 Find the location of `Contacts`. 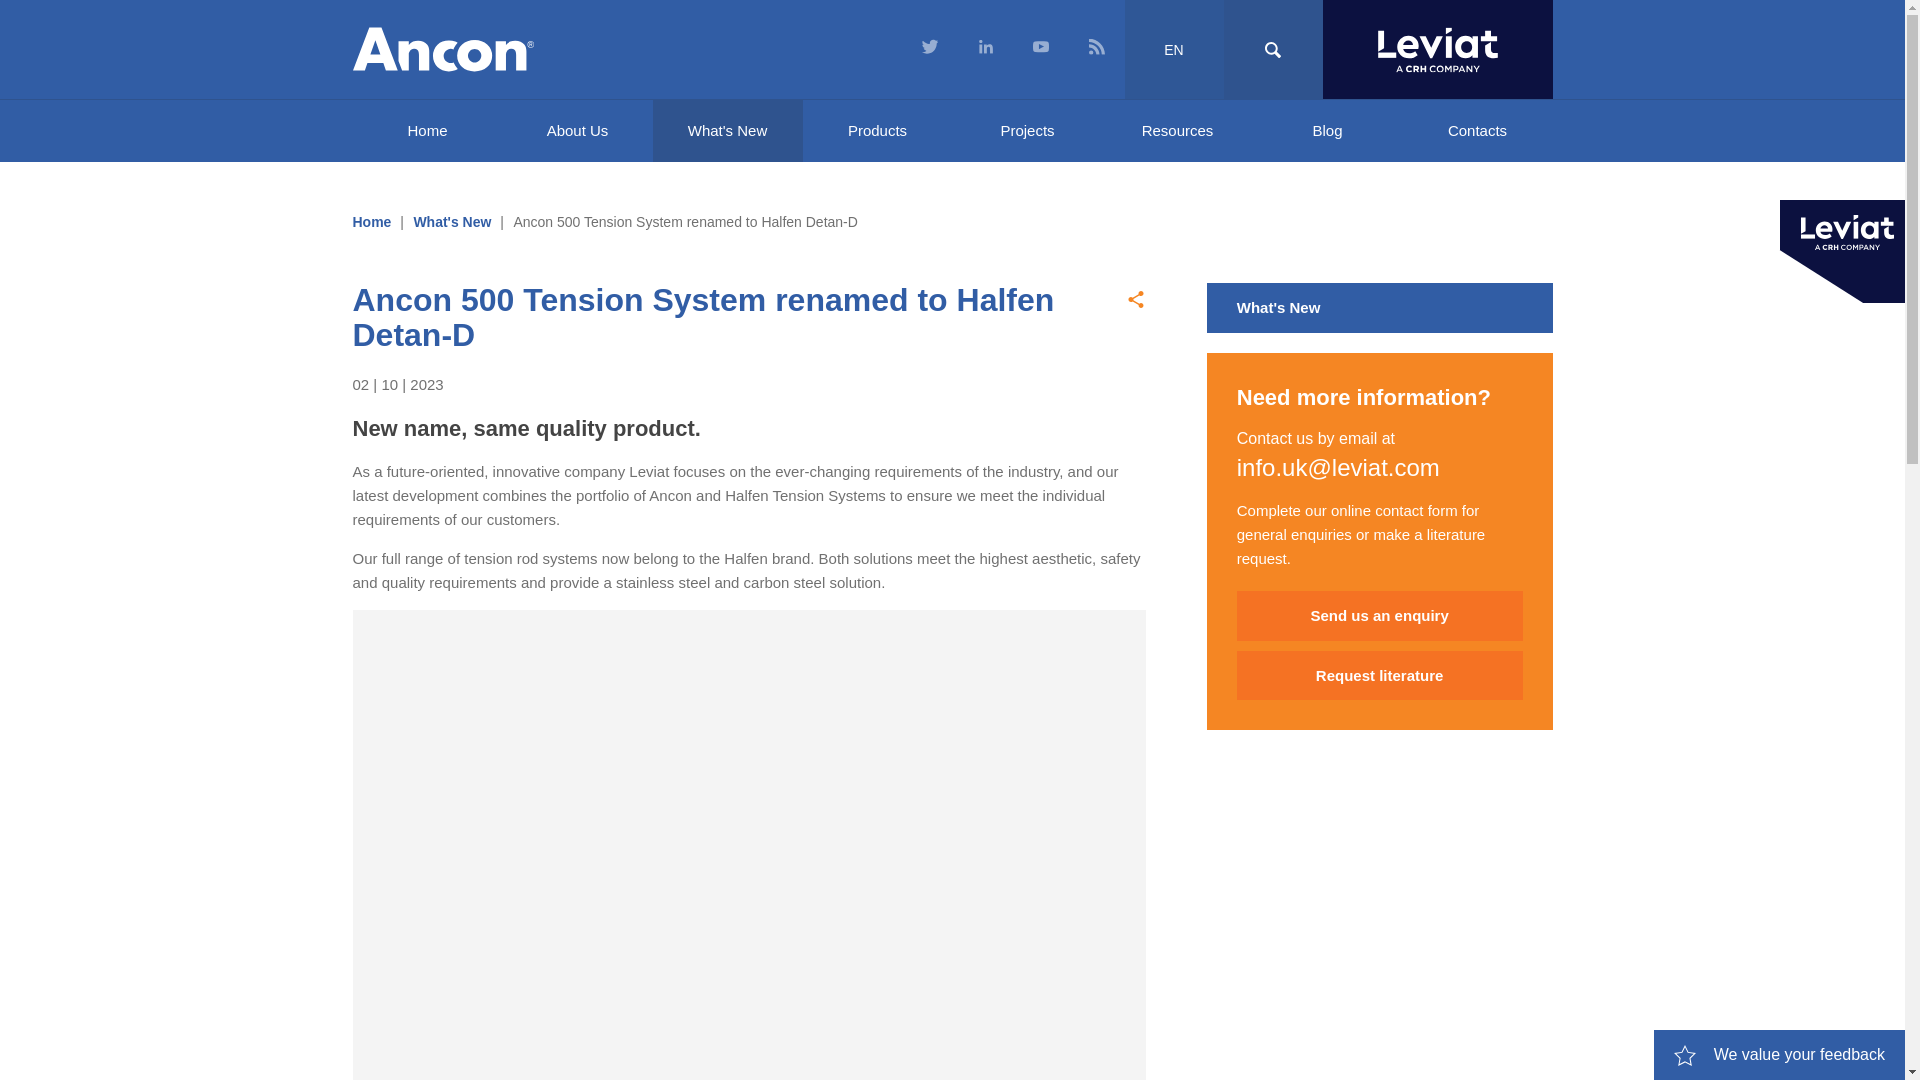

Contacts is located at coordinates (1476, 131).